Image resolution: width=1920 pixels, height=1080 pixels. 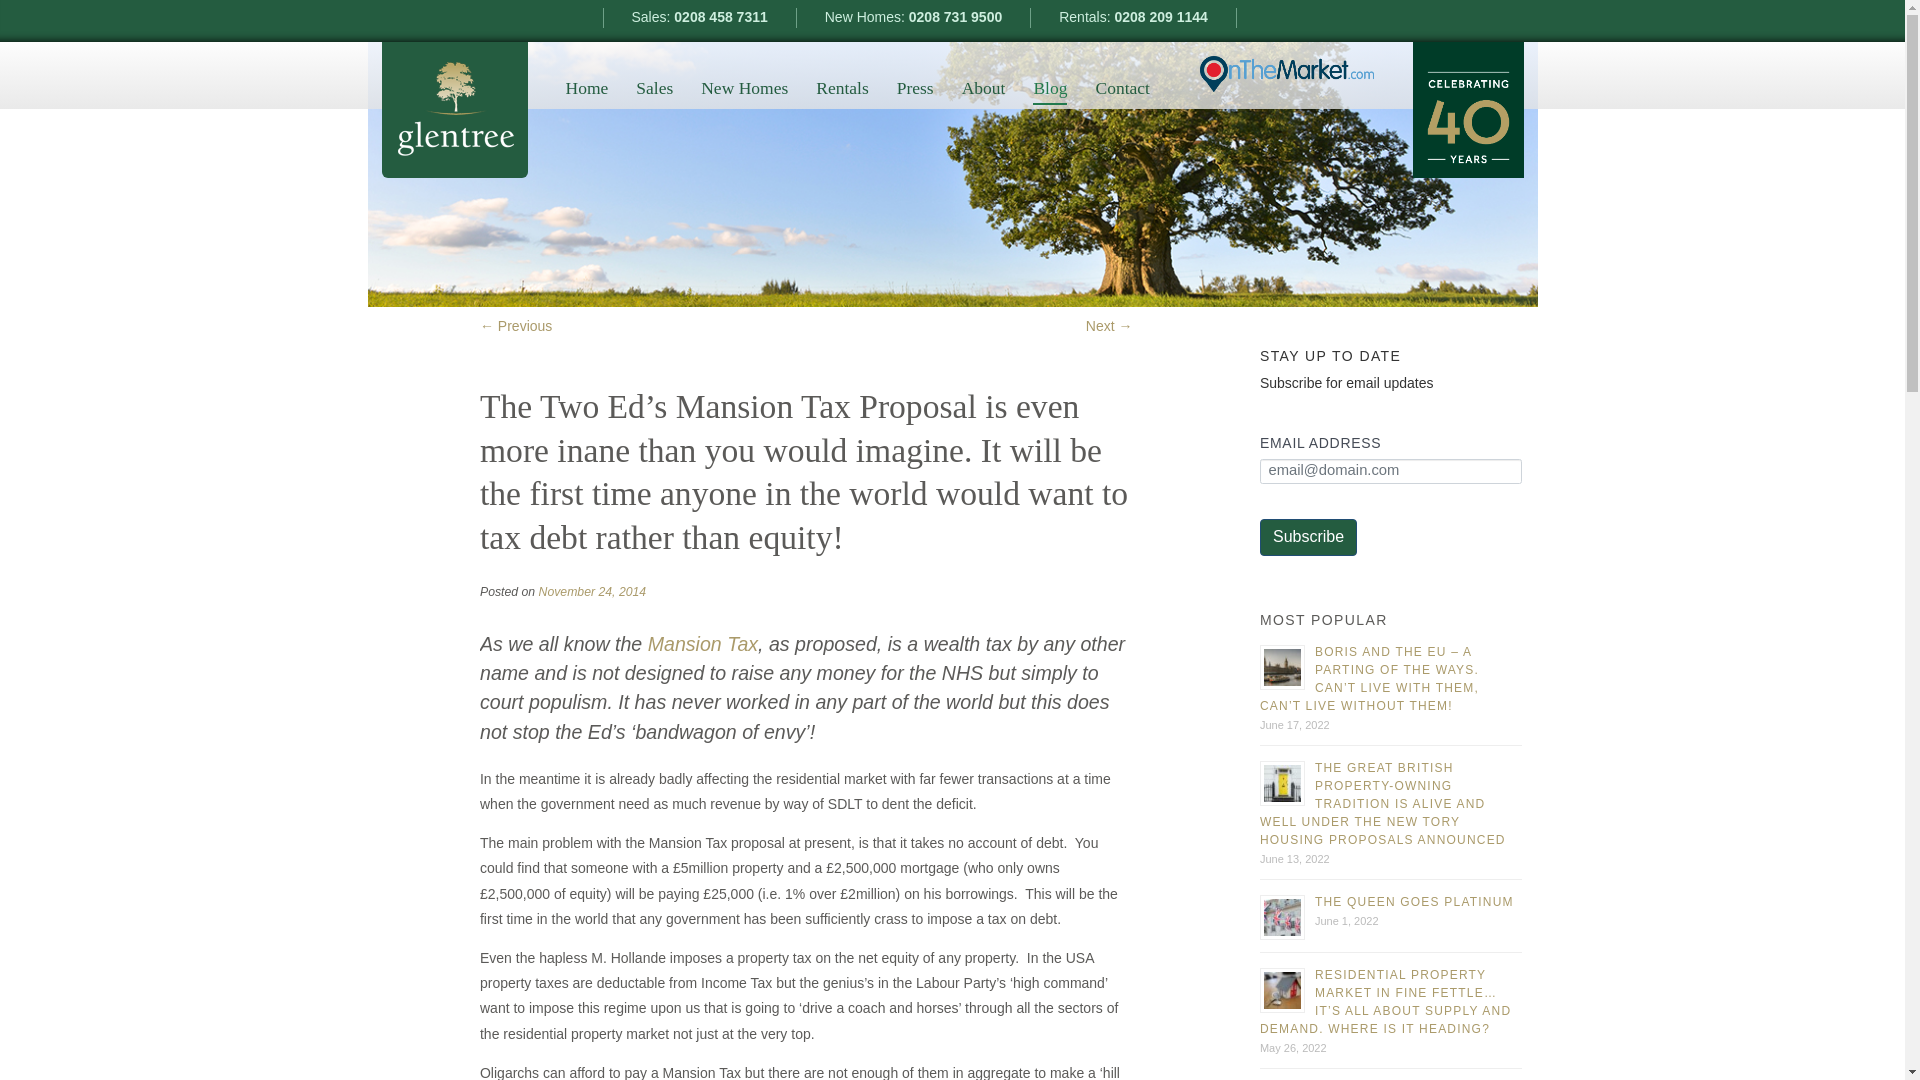 What do you see at coordinates (1050, 90) in the screenshot?
I see `Blog` at bounding box center [1050, 90].